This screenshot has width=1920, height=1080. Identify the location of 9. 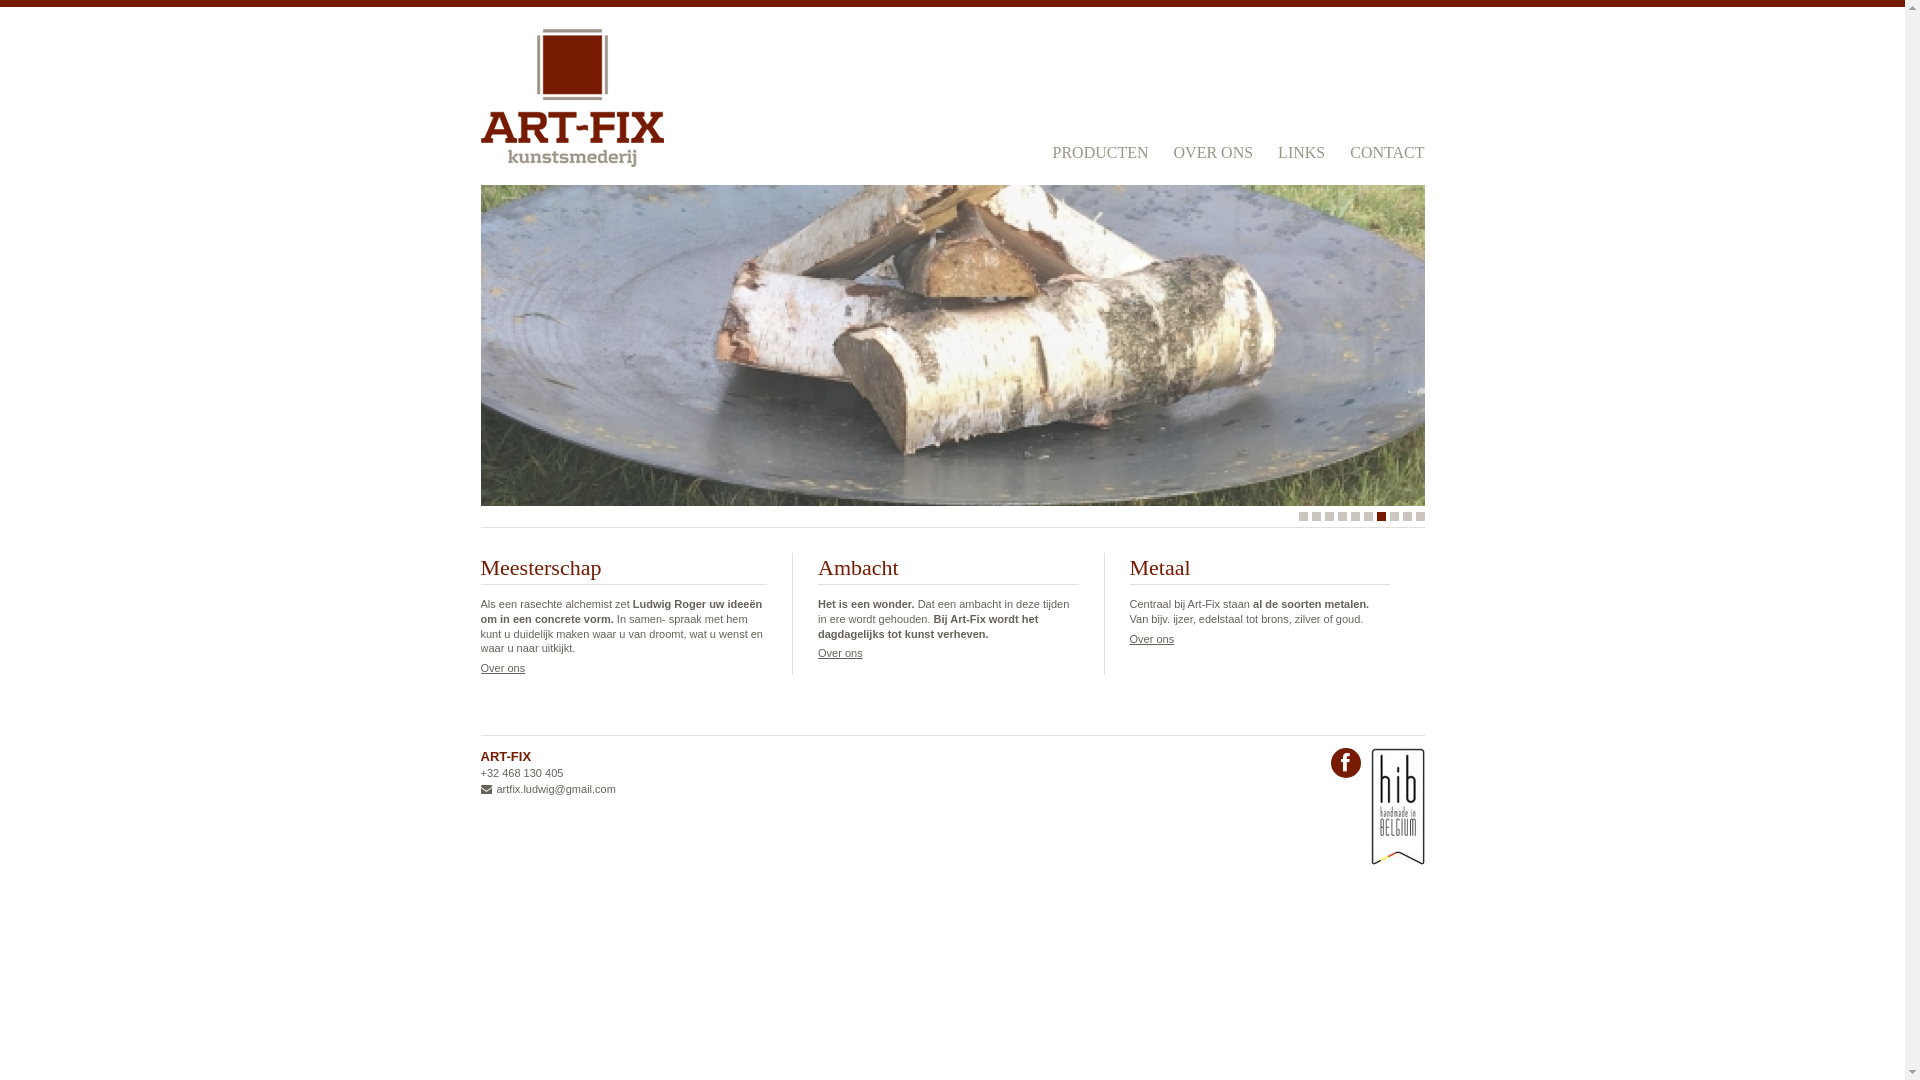
(1406, 516).